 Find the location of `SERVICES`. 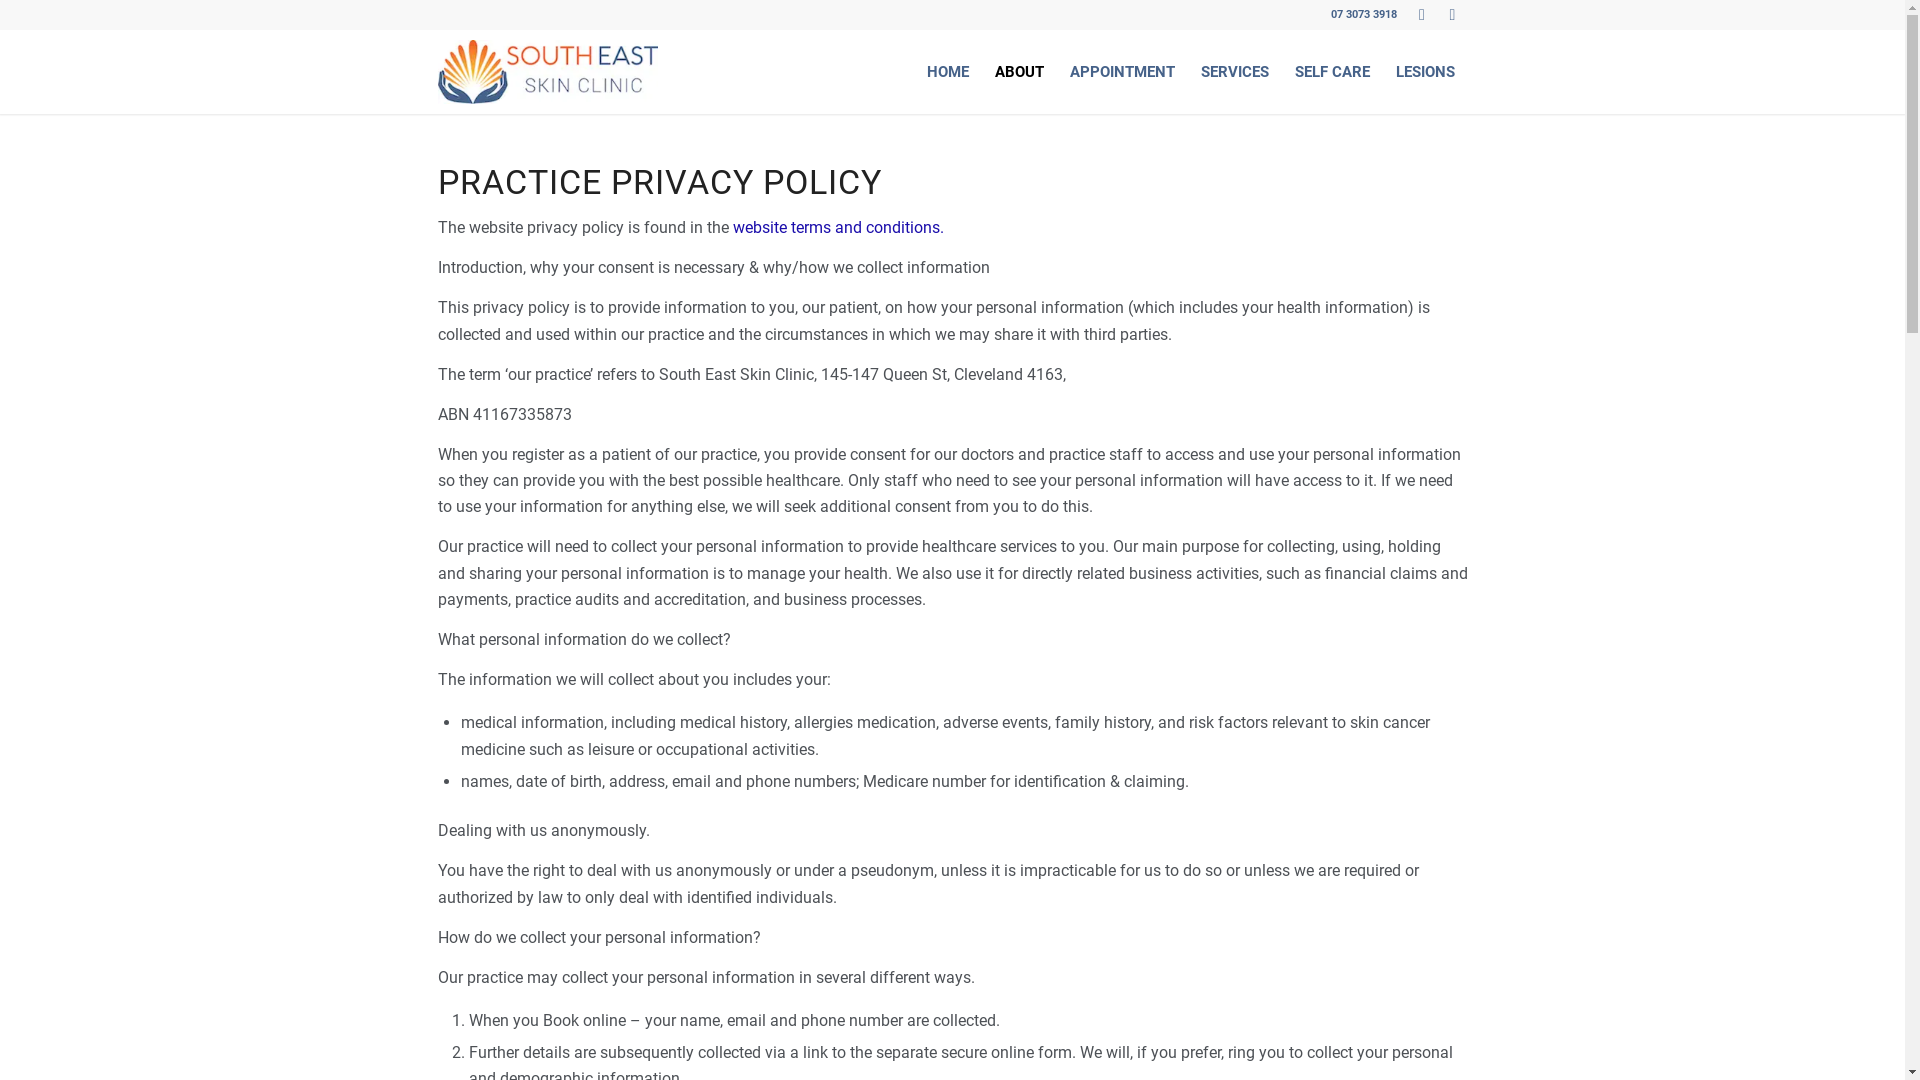

SERVICES is located at coordinates (1235, 72).